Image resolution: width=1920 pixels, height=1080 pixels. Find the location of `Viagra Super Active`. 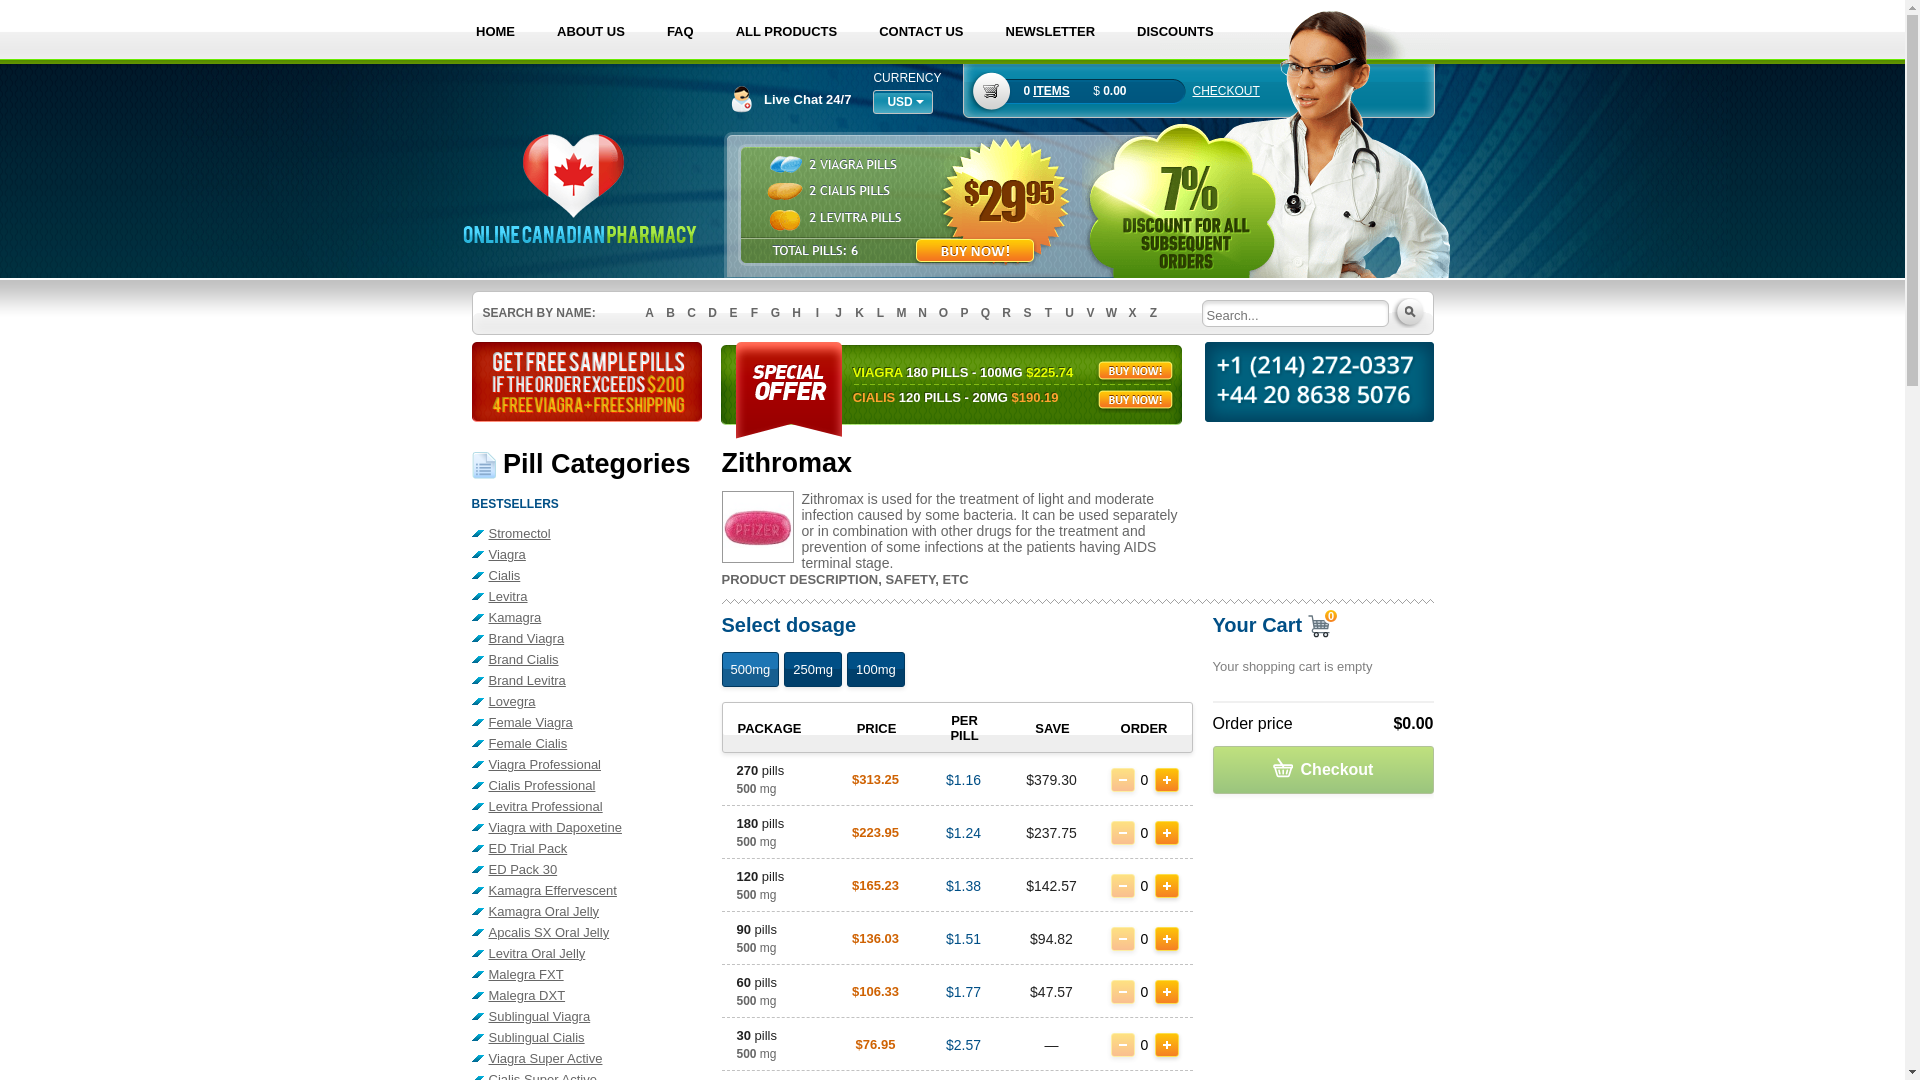

Viagra Super Active is located at coordinates (587, 1058).